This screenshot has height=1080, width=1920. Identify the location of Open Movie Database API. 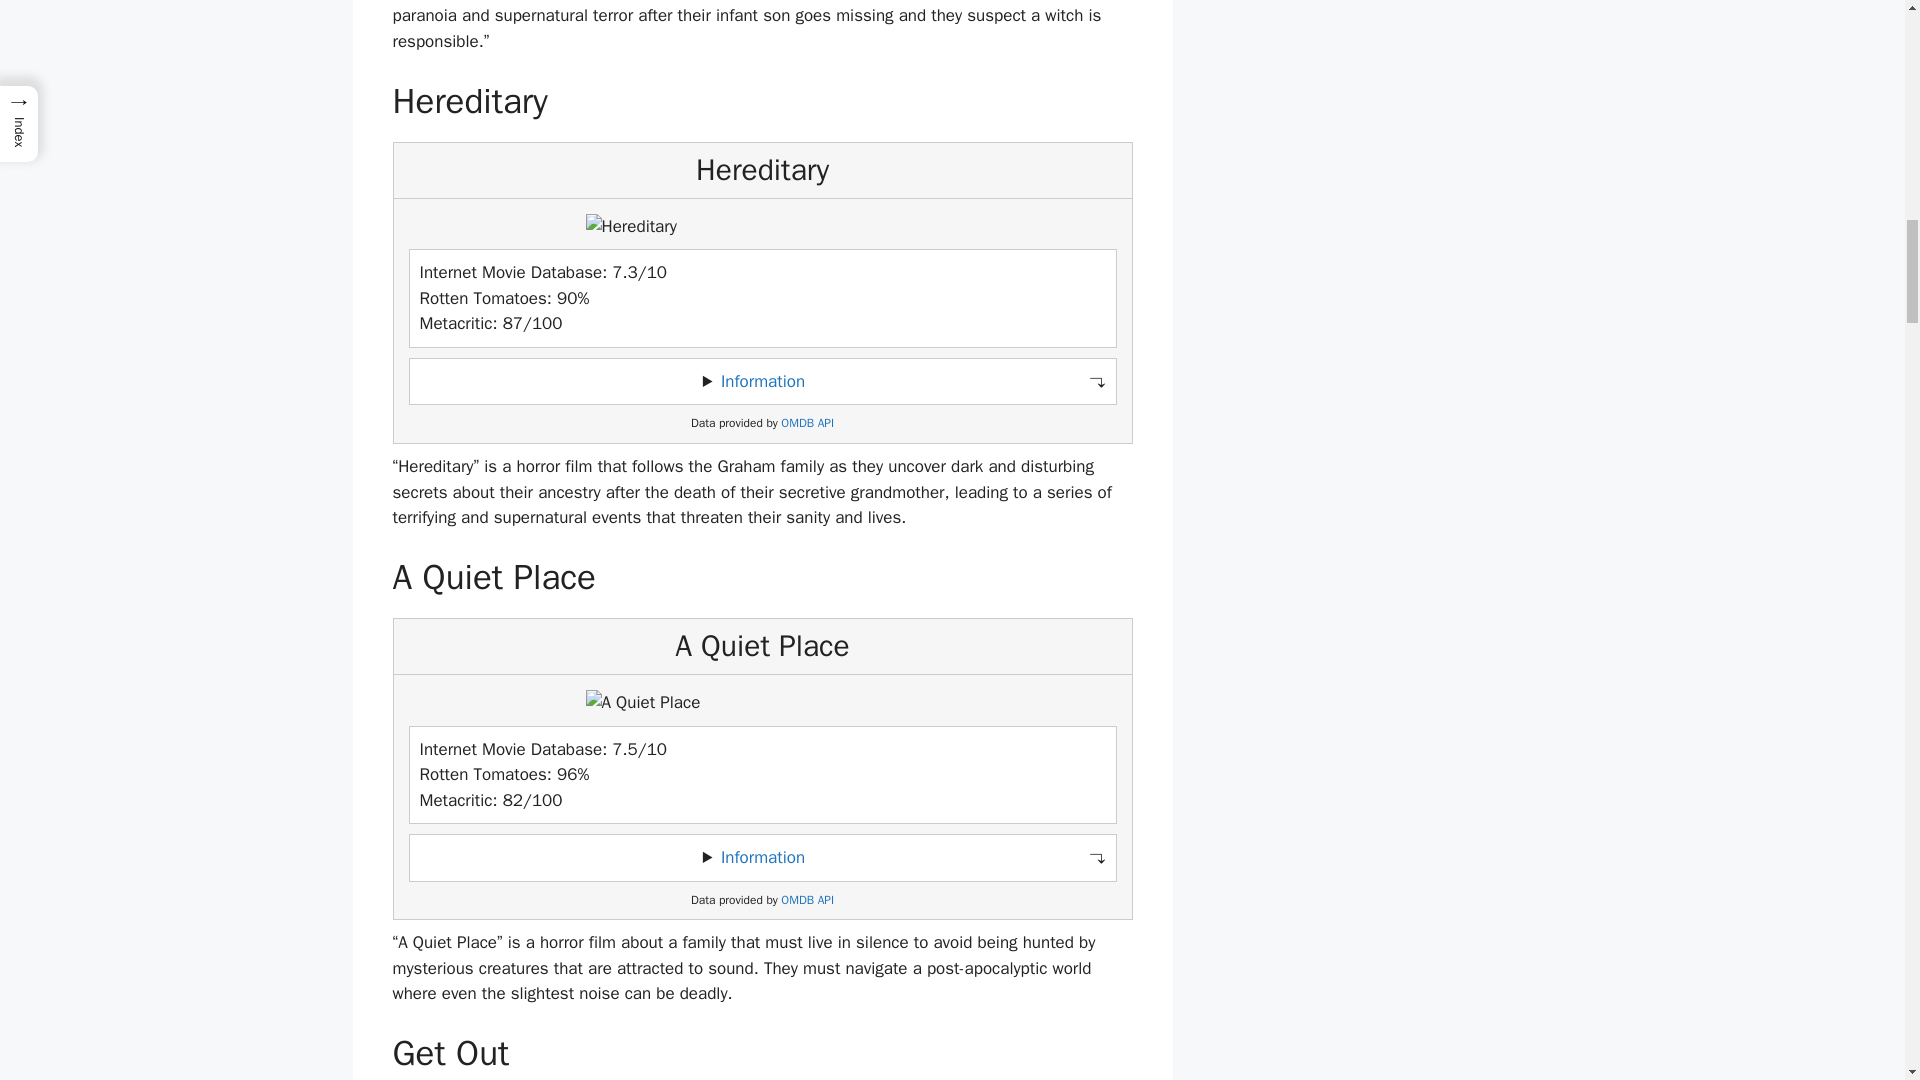
(807, 900).